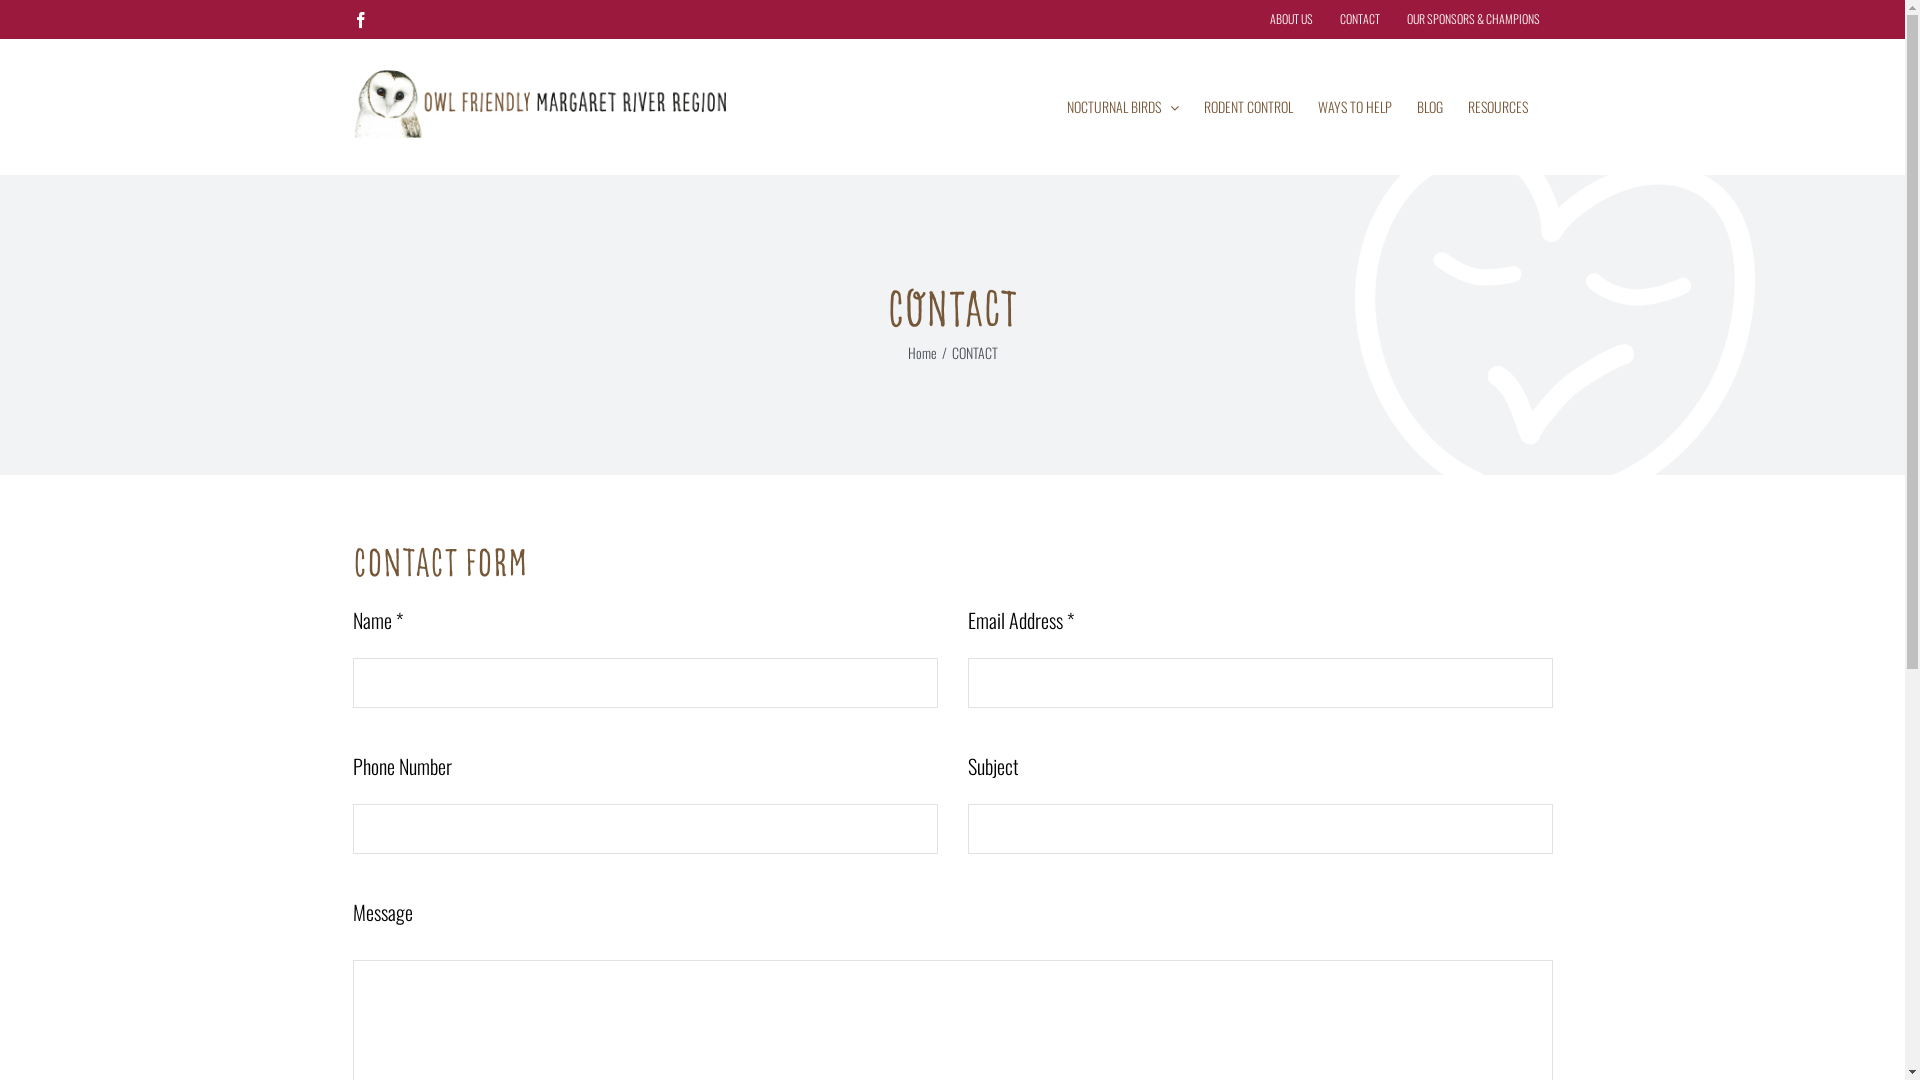  Describe the element at coordinates (1248, 106) in the screenshot. I see `RODENT CONTROL` at that location.